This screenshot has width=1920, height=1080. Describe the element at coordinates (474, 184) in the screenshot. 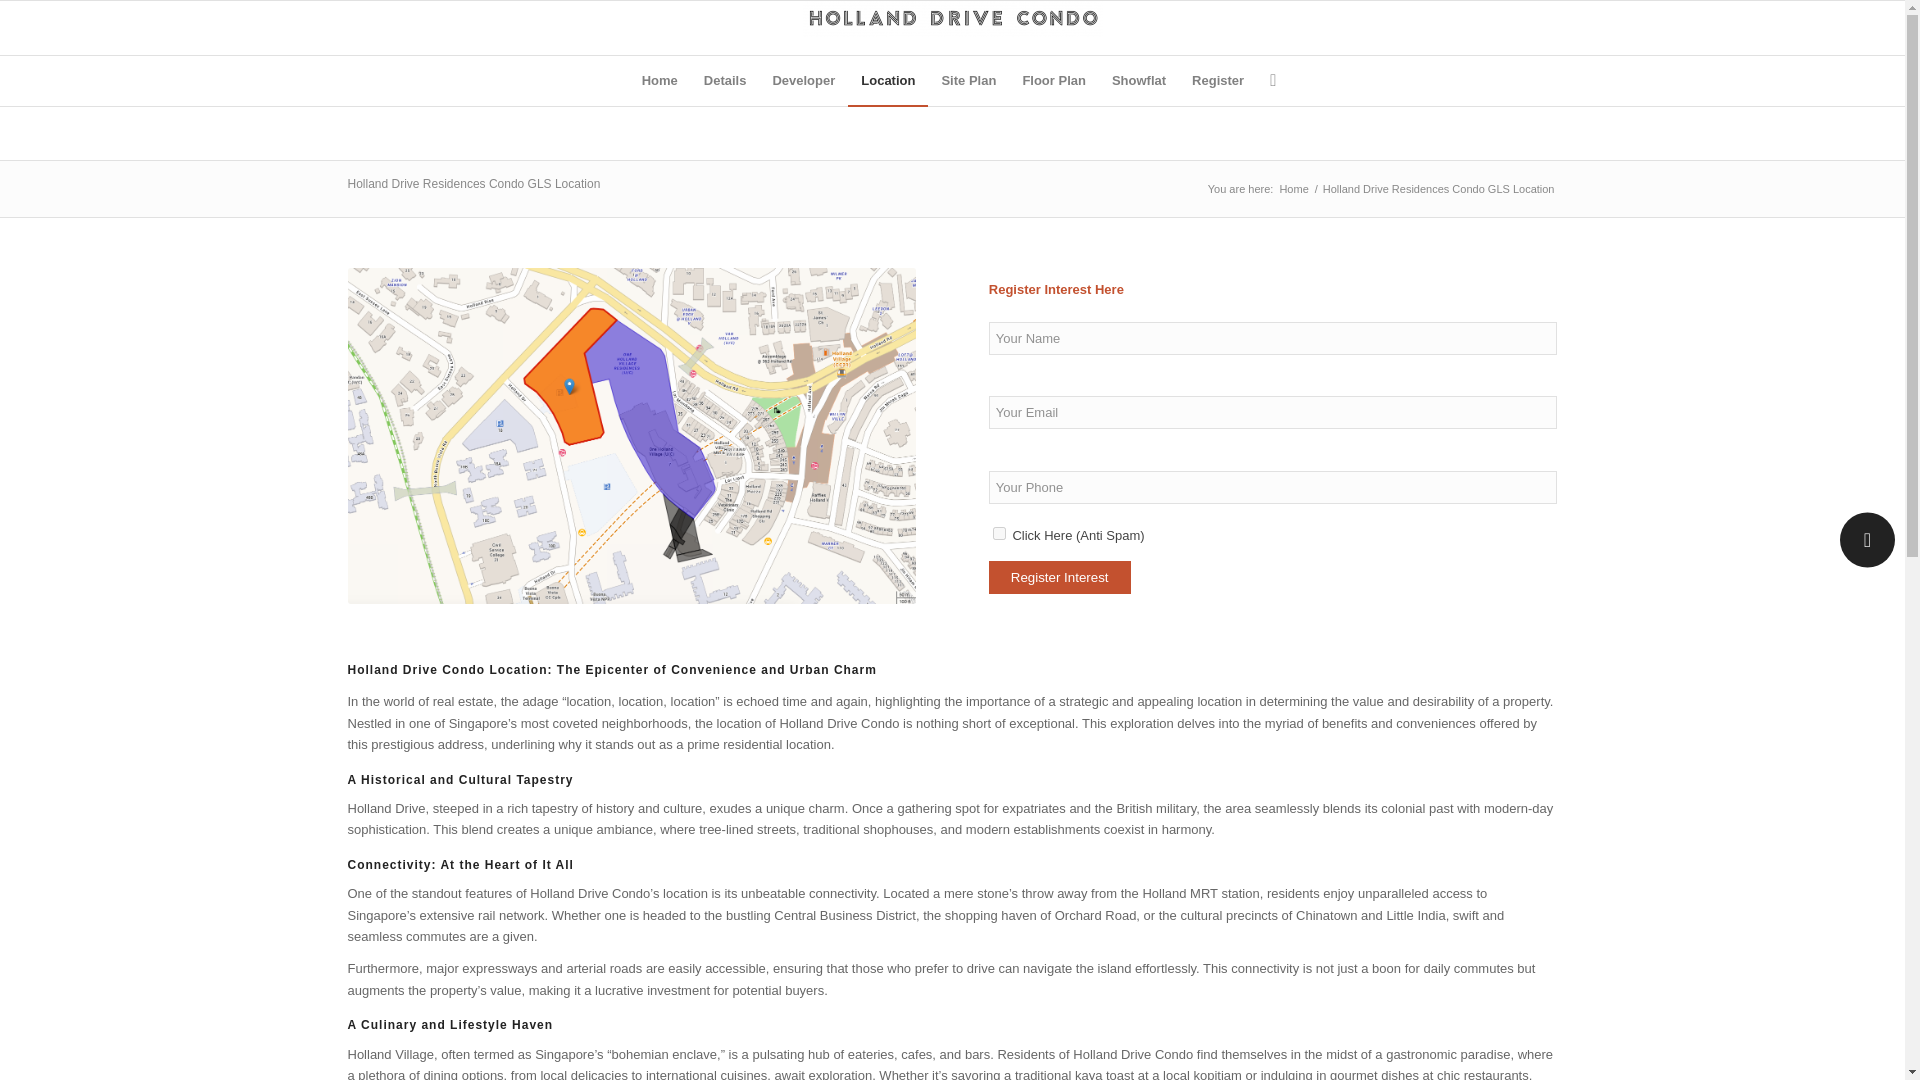

I see `Permanent Link: Holland Drive Residences Condo GLS Location` at that location.